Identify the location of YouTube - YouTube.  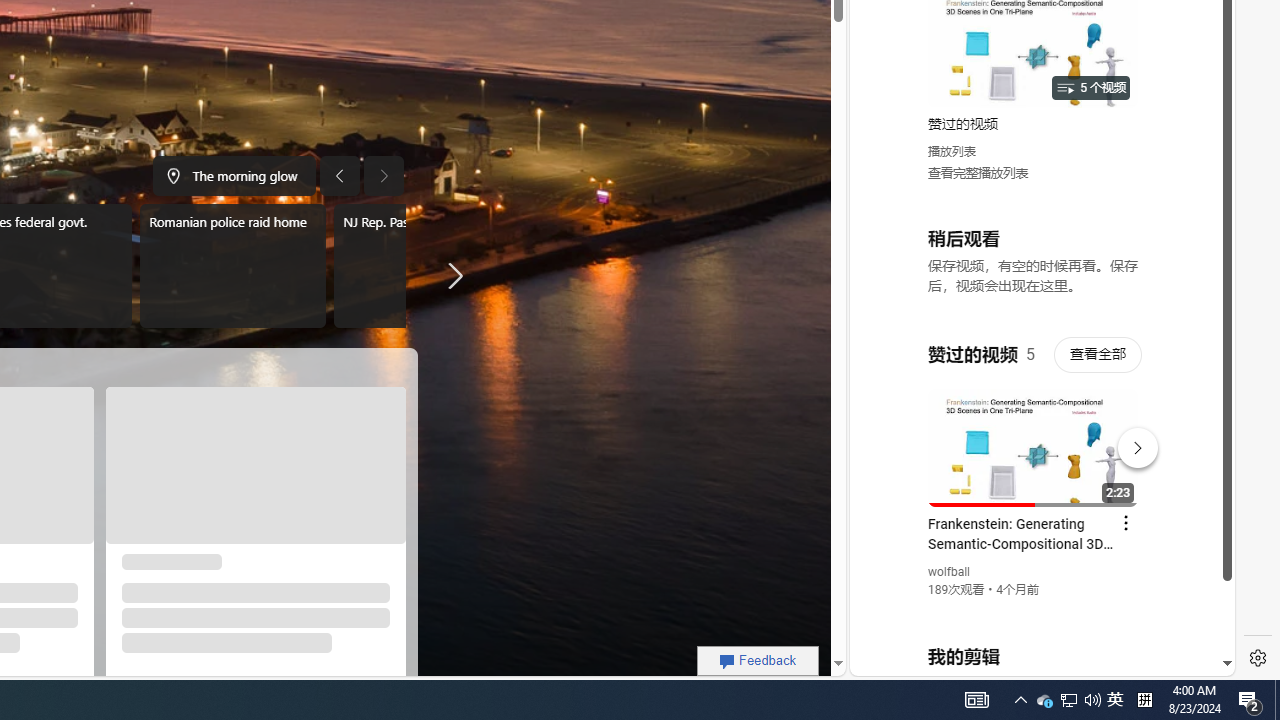
(1034, 266).